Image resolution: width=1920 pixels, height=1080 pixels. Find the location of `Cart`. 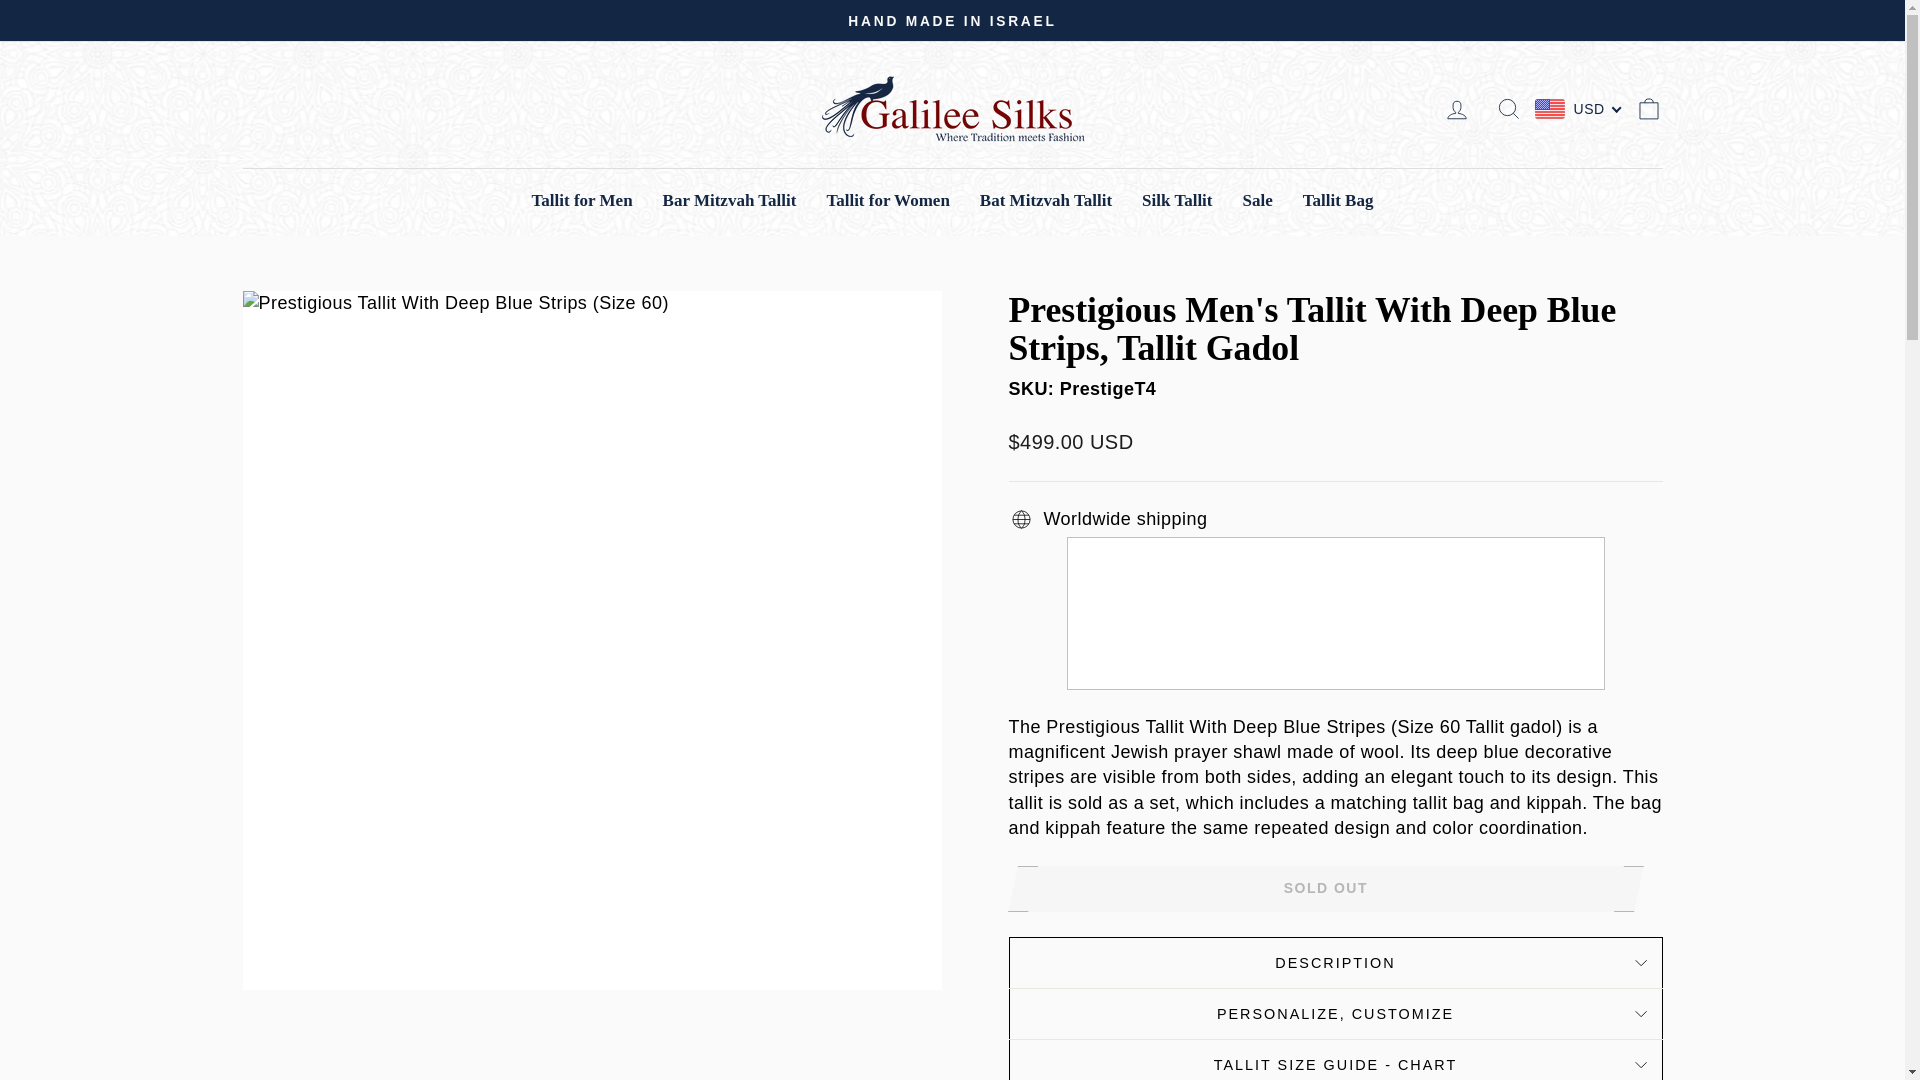

Cart is located at coordinates (1648, 108).